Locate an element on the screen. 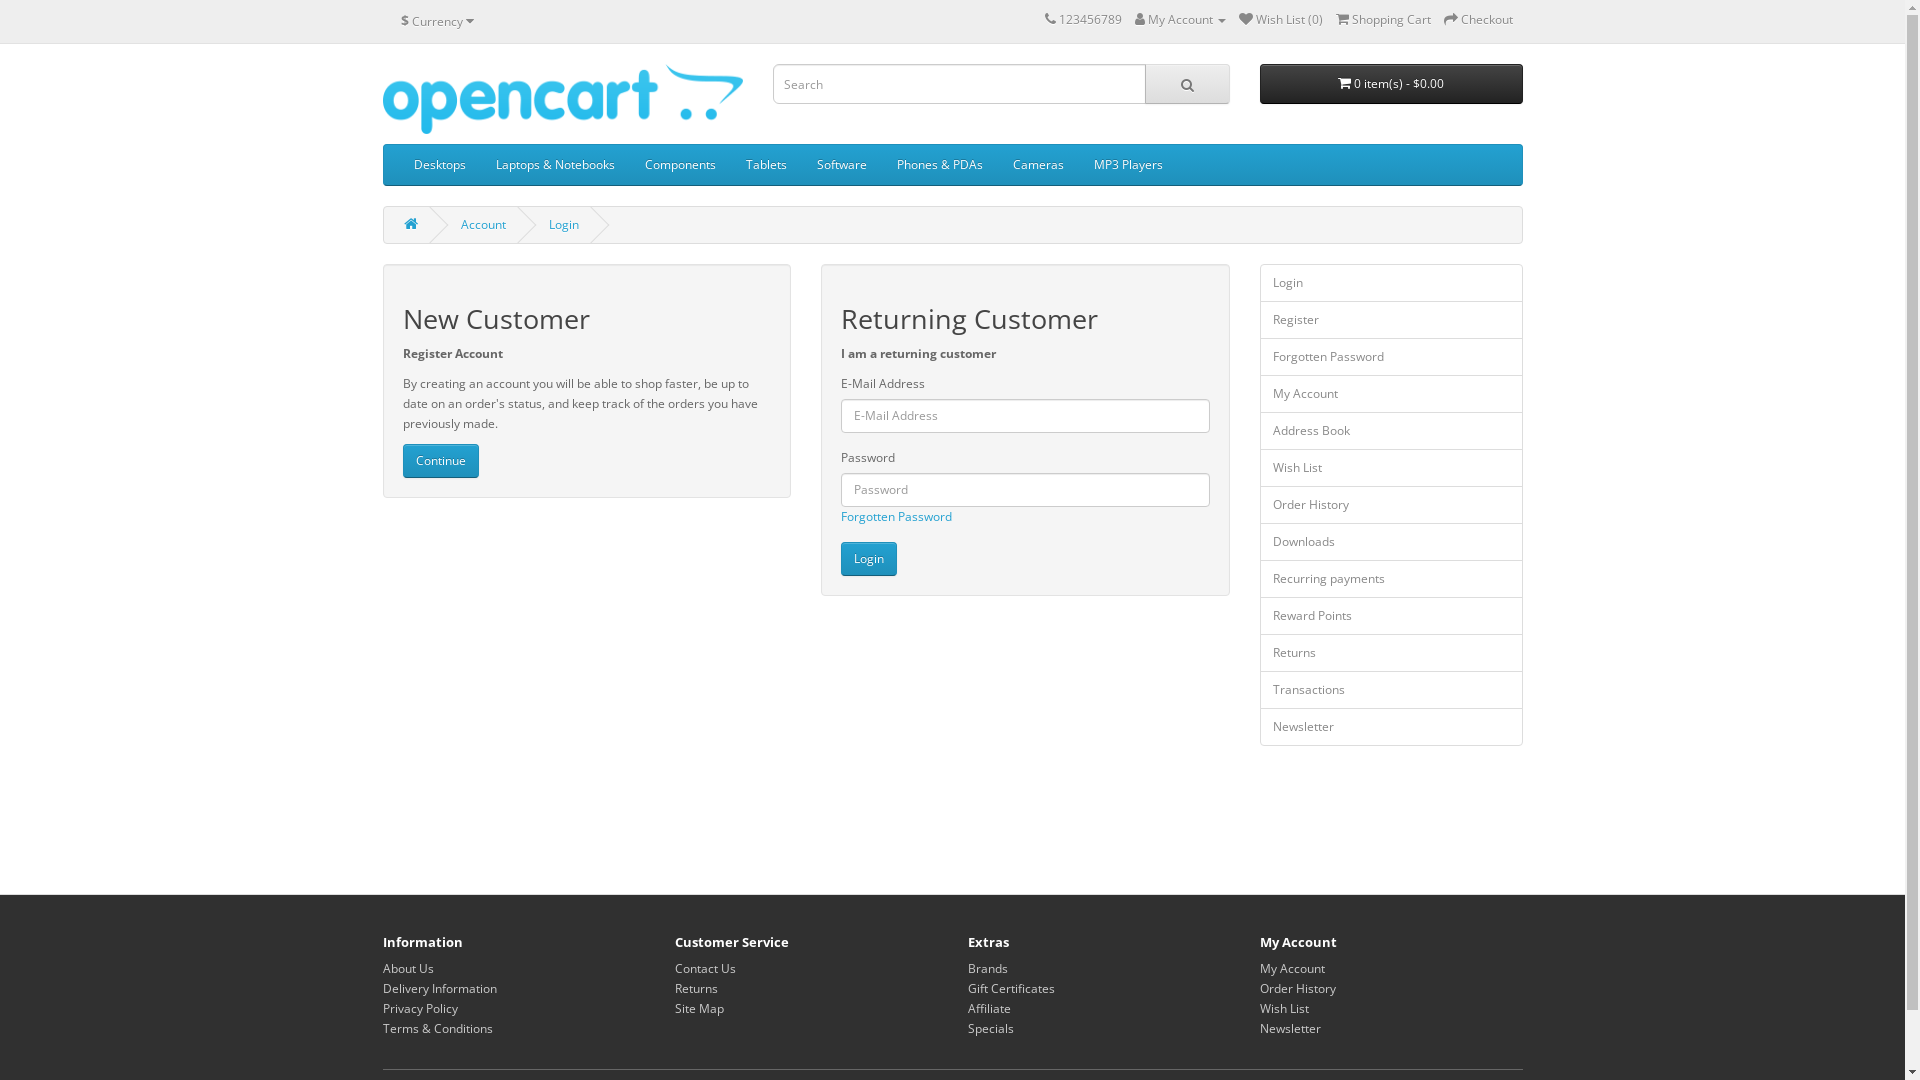 The image size is (1920, 1080). Brands is located at coordinates (988, 968).